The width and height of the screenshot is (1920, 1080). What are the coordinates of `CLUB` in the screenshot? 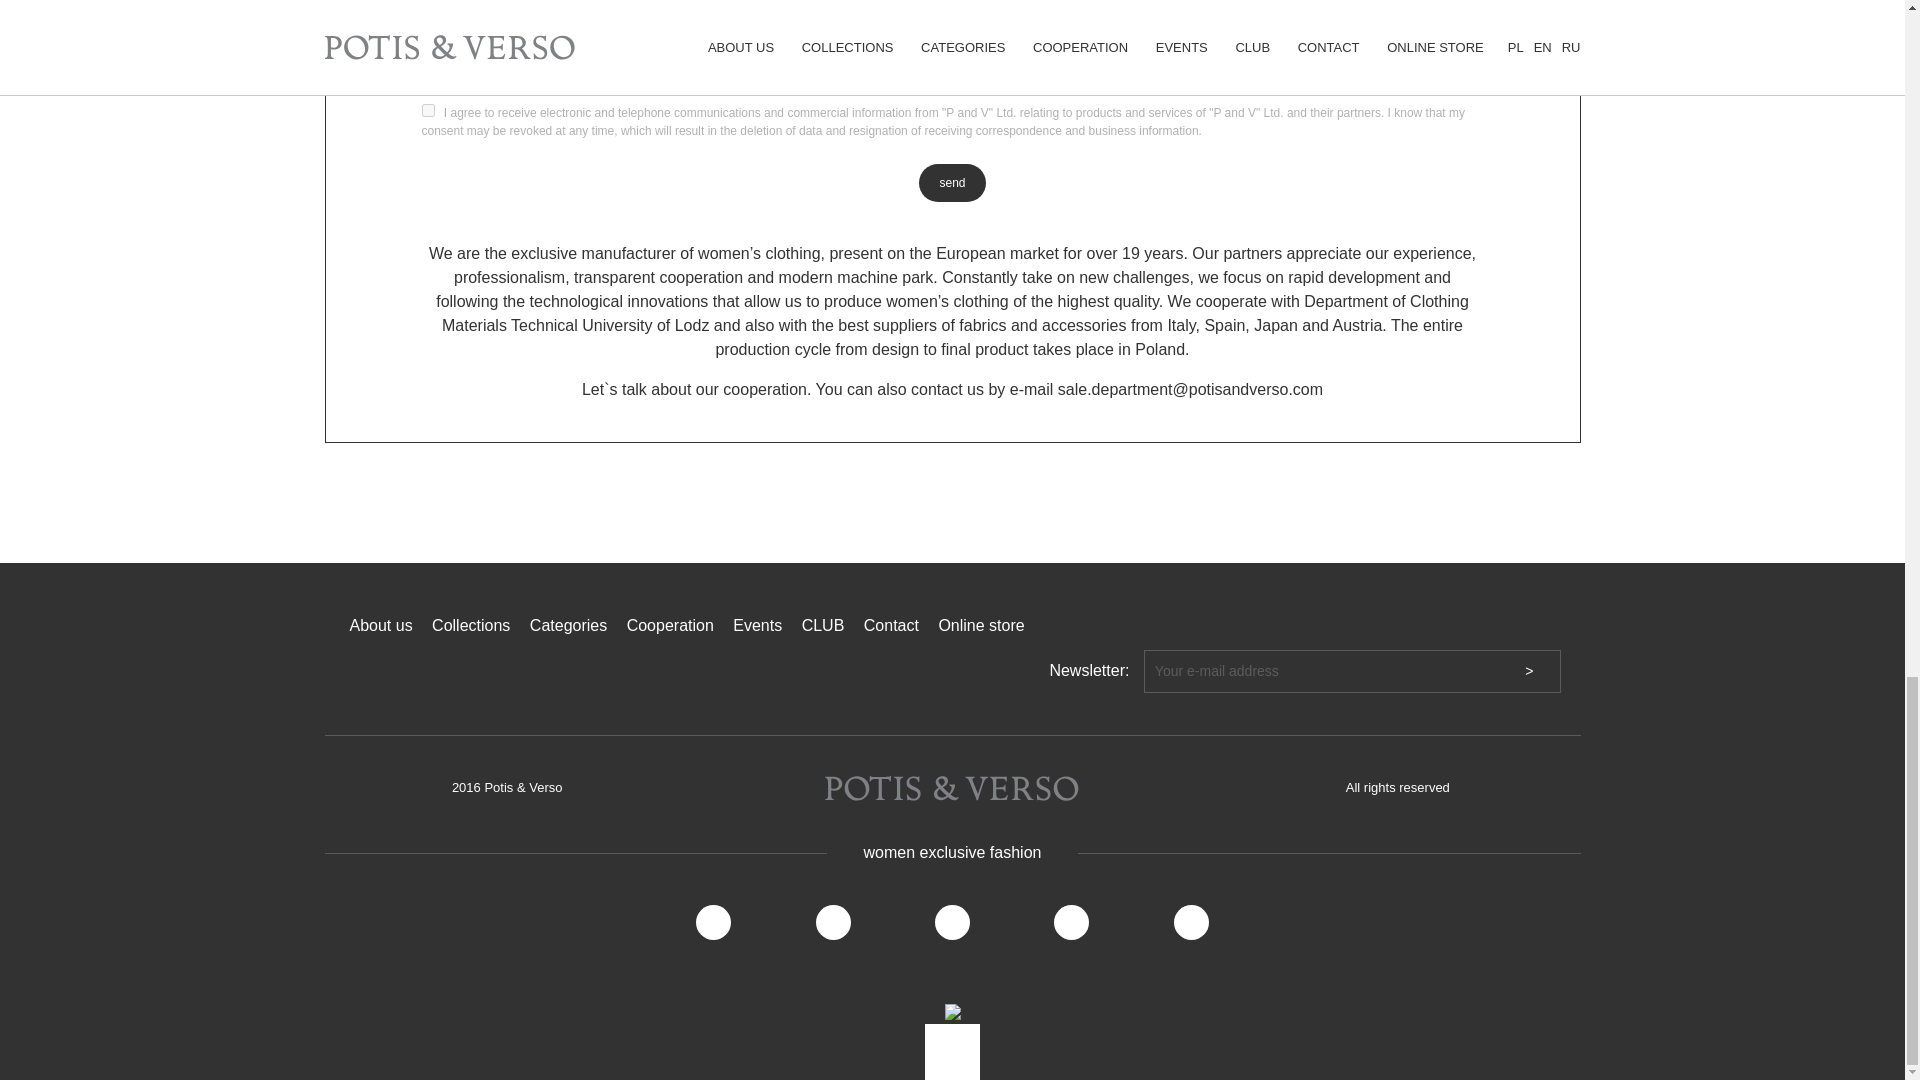 It's located at (823, 624).